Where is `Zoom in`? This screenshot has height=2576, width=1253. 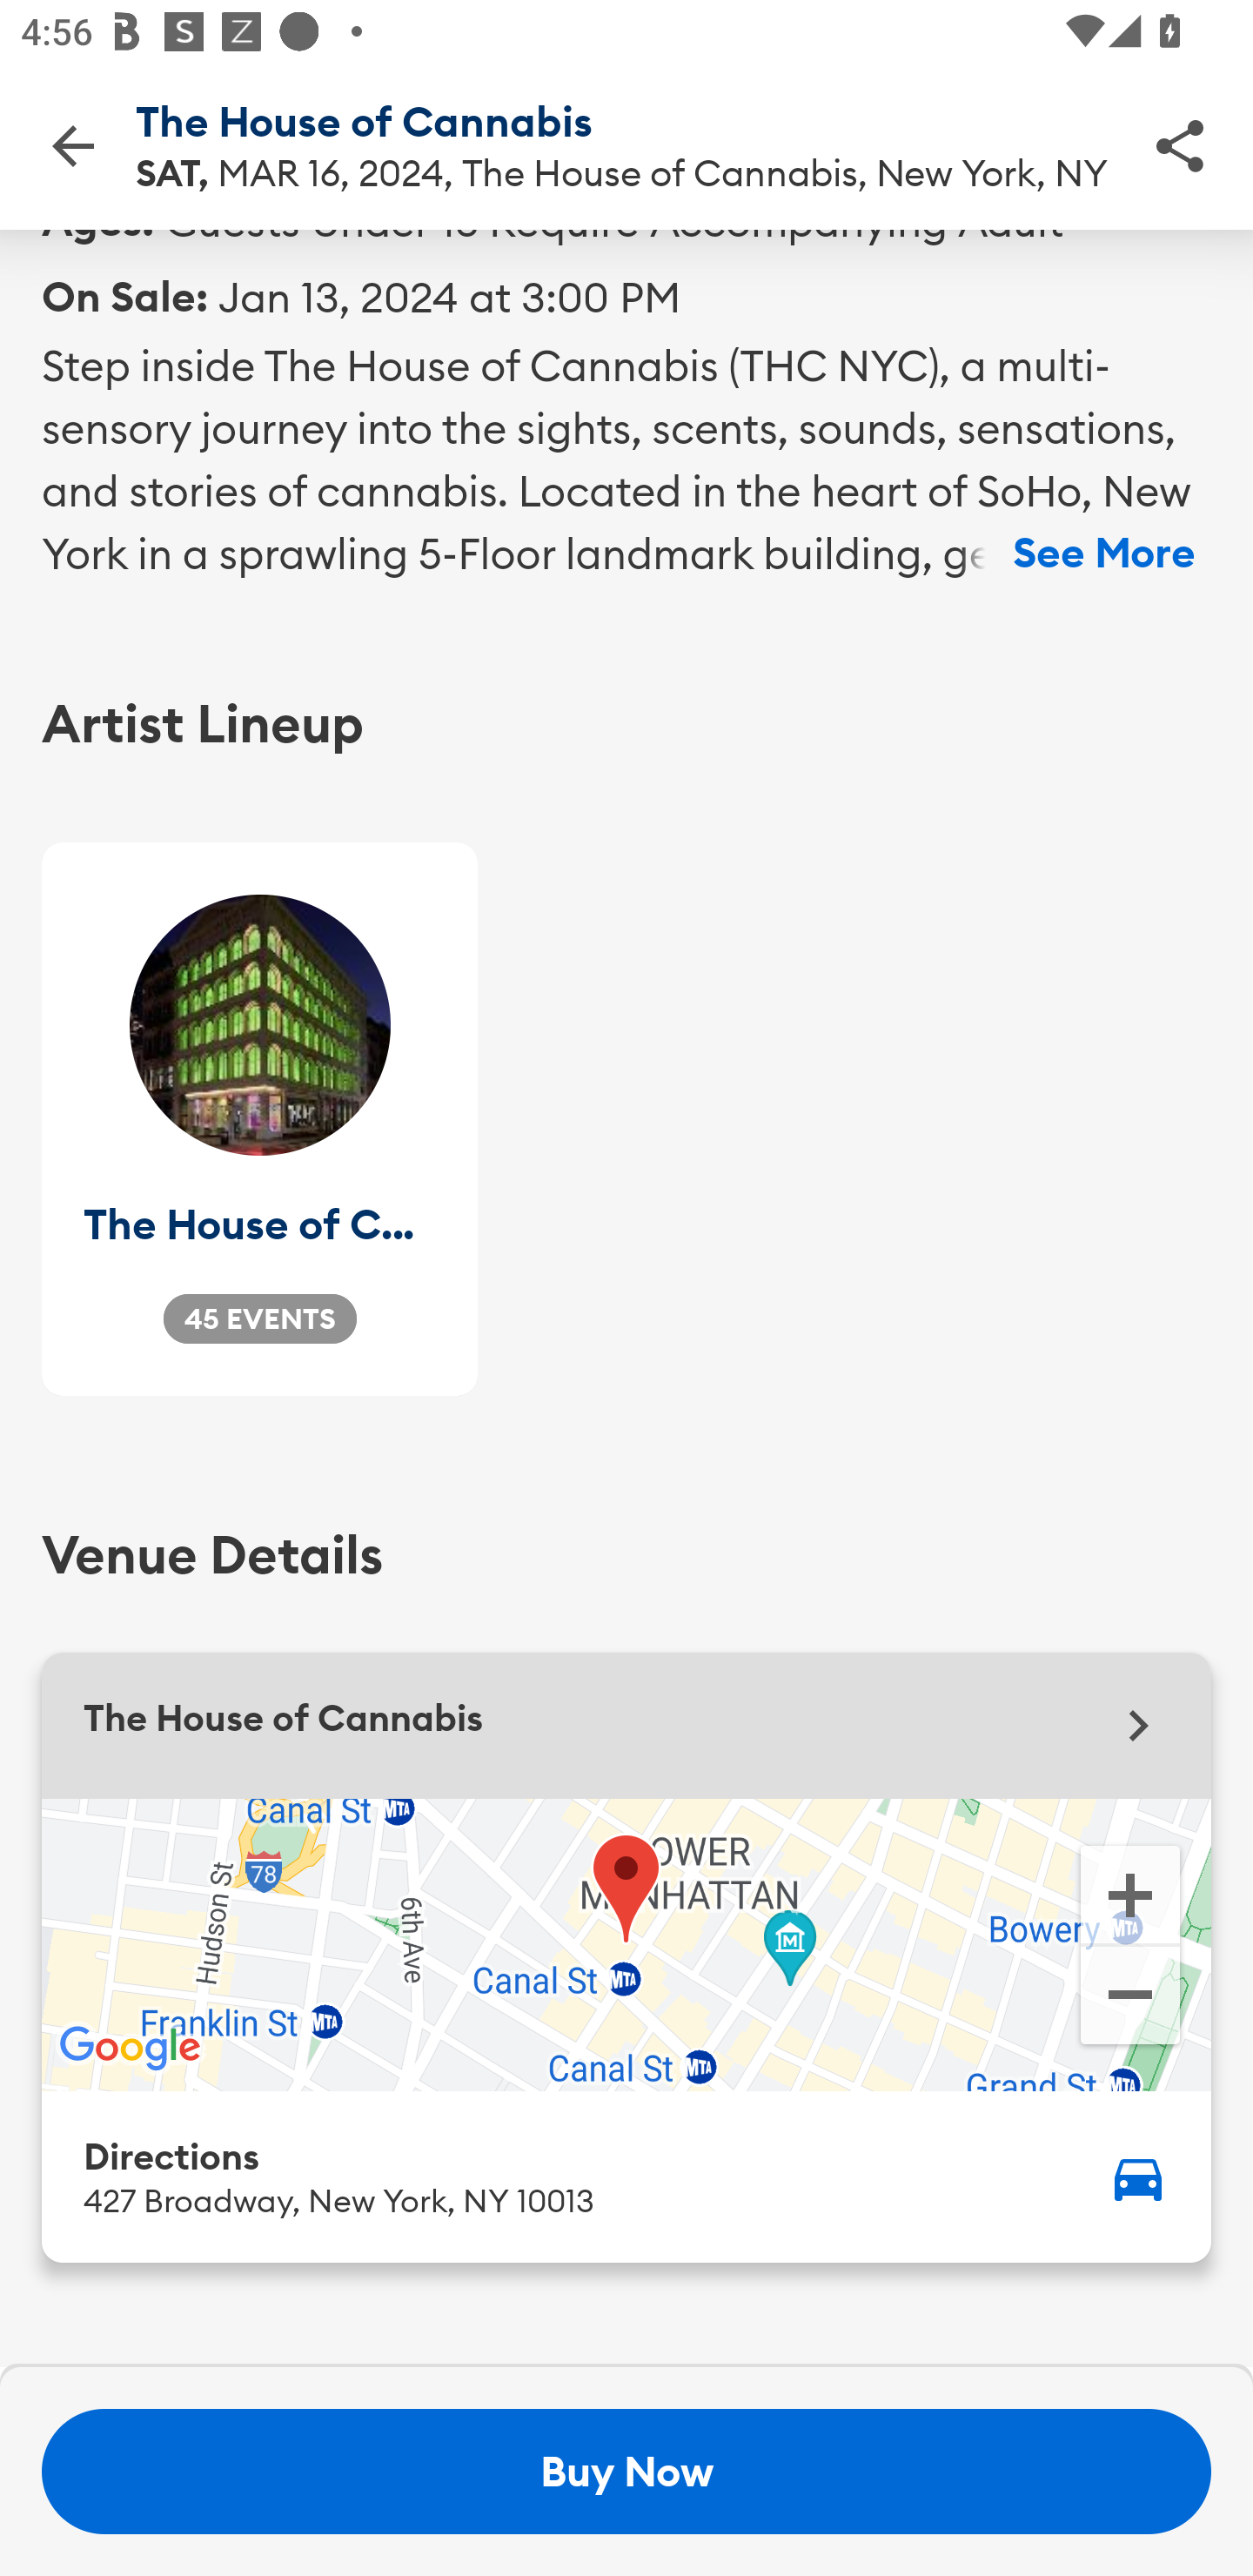 Zoom in is located at coordinates (1129, 1893).